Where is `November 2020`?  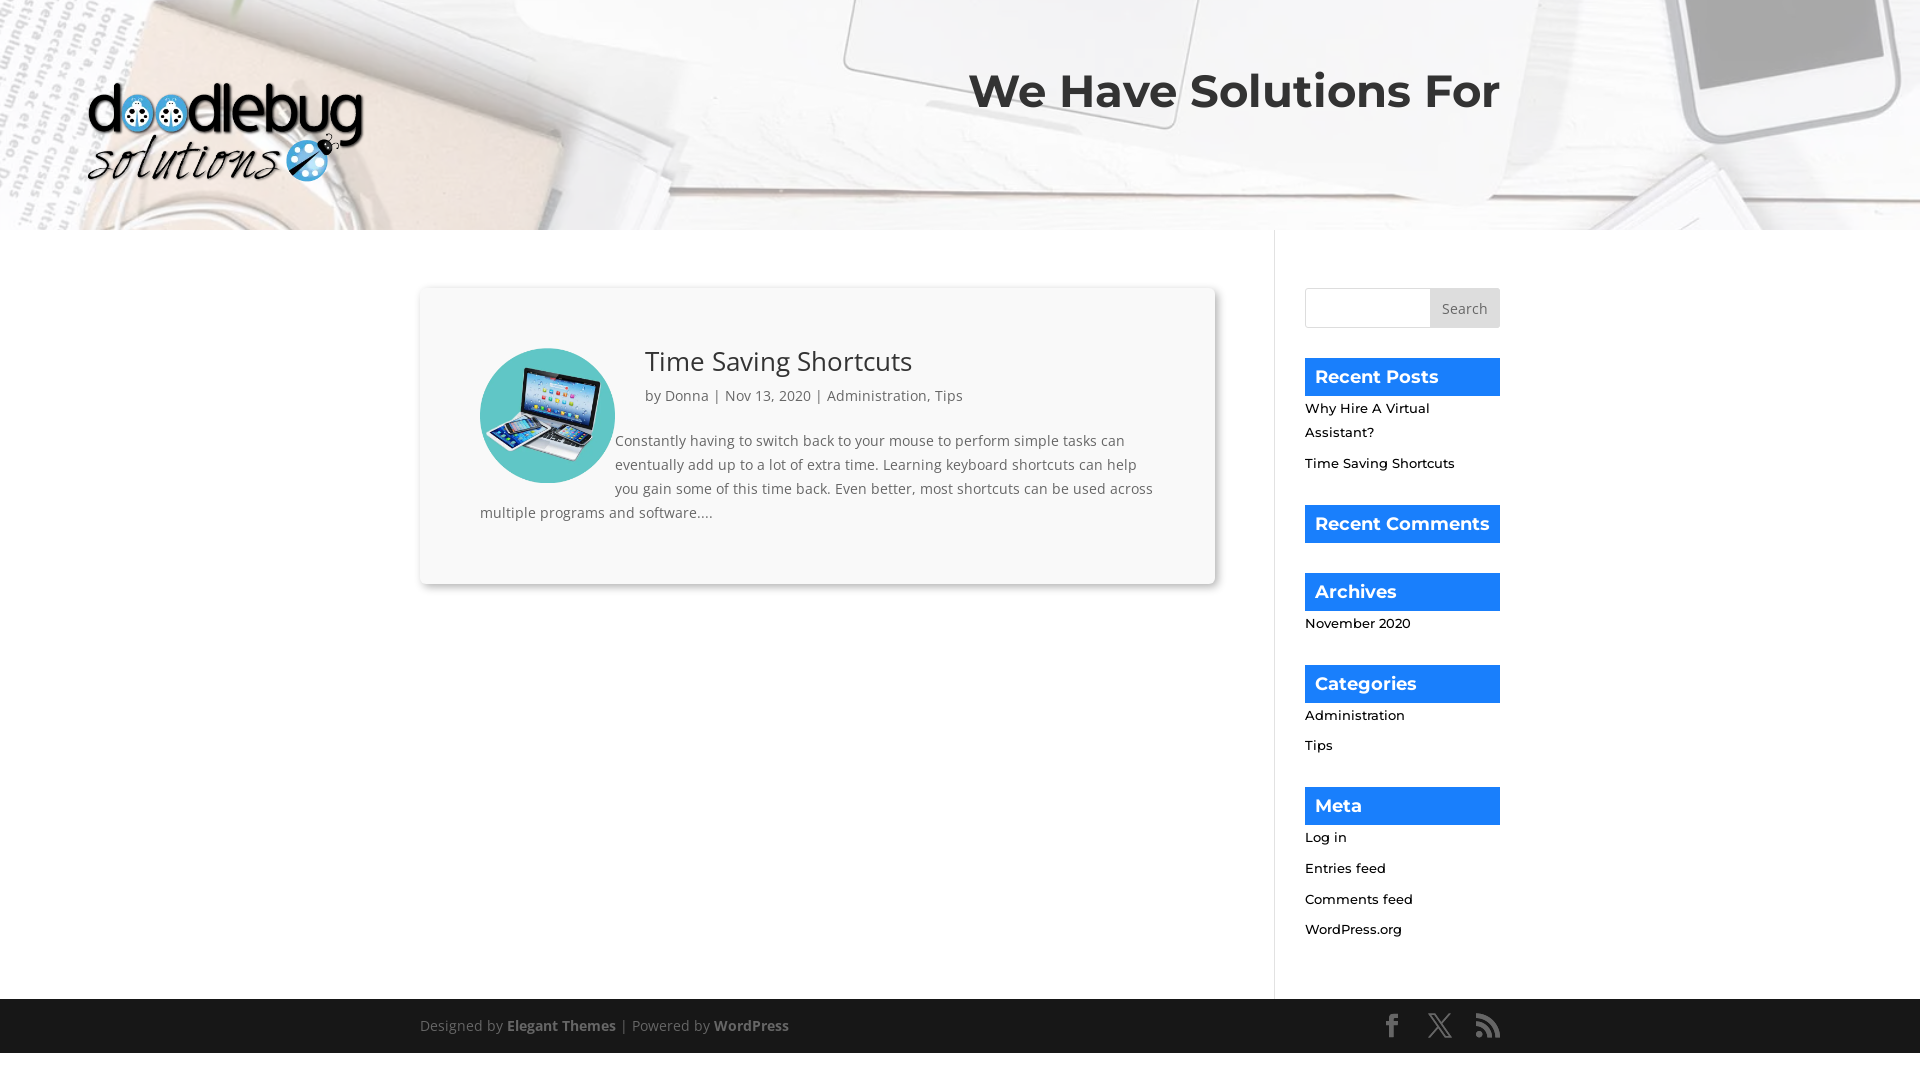
November 2020 is located at coordinates (1358, 623).